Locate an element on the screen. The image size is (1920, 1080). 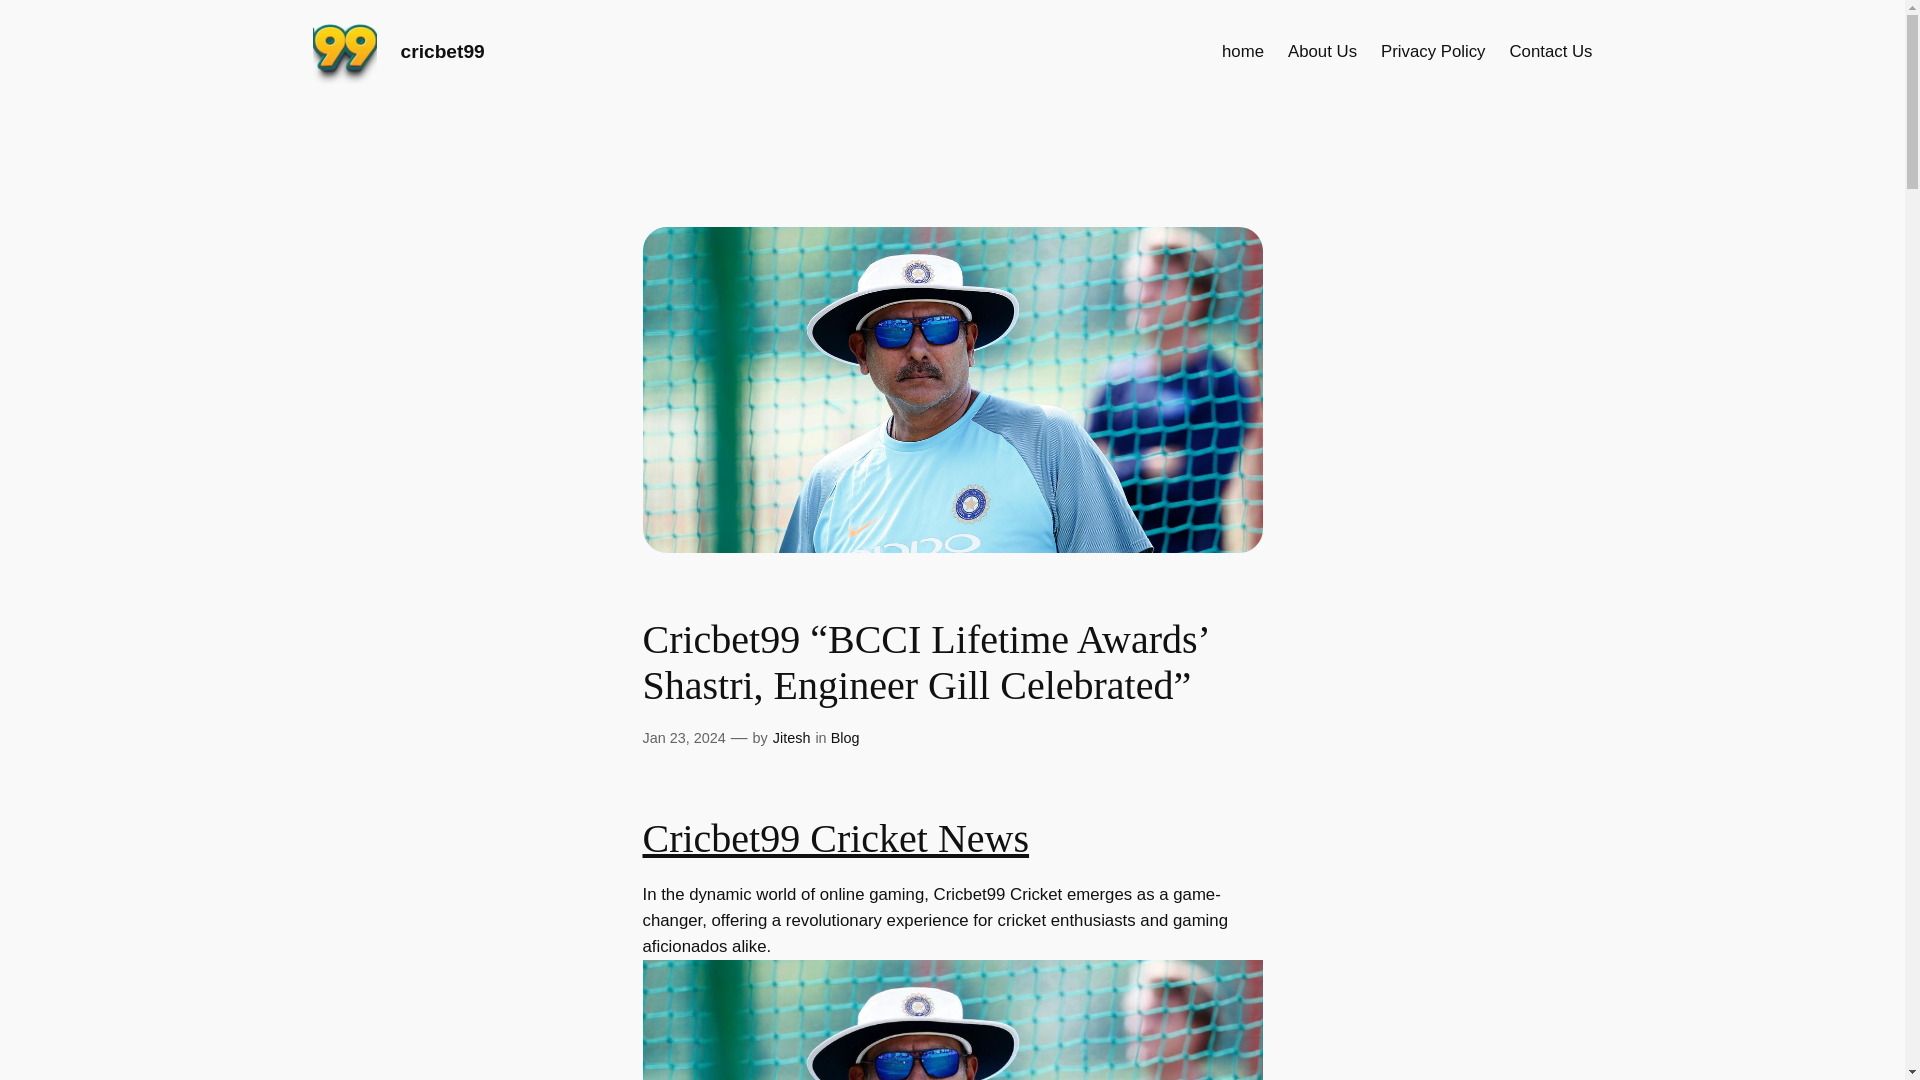
home is located at coordinates (1242, 51).